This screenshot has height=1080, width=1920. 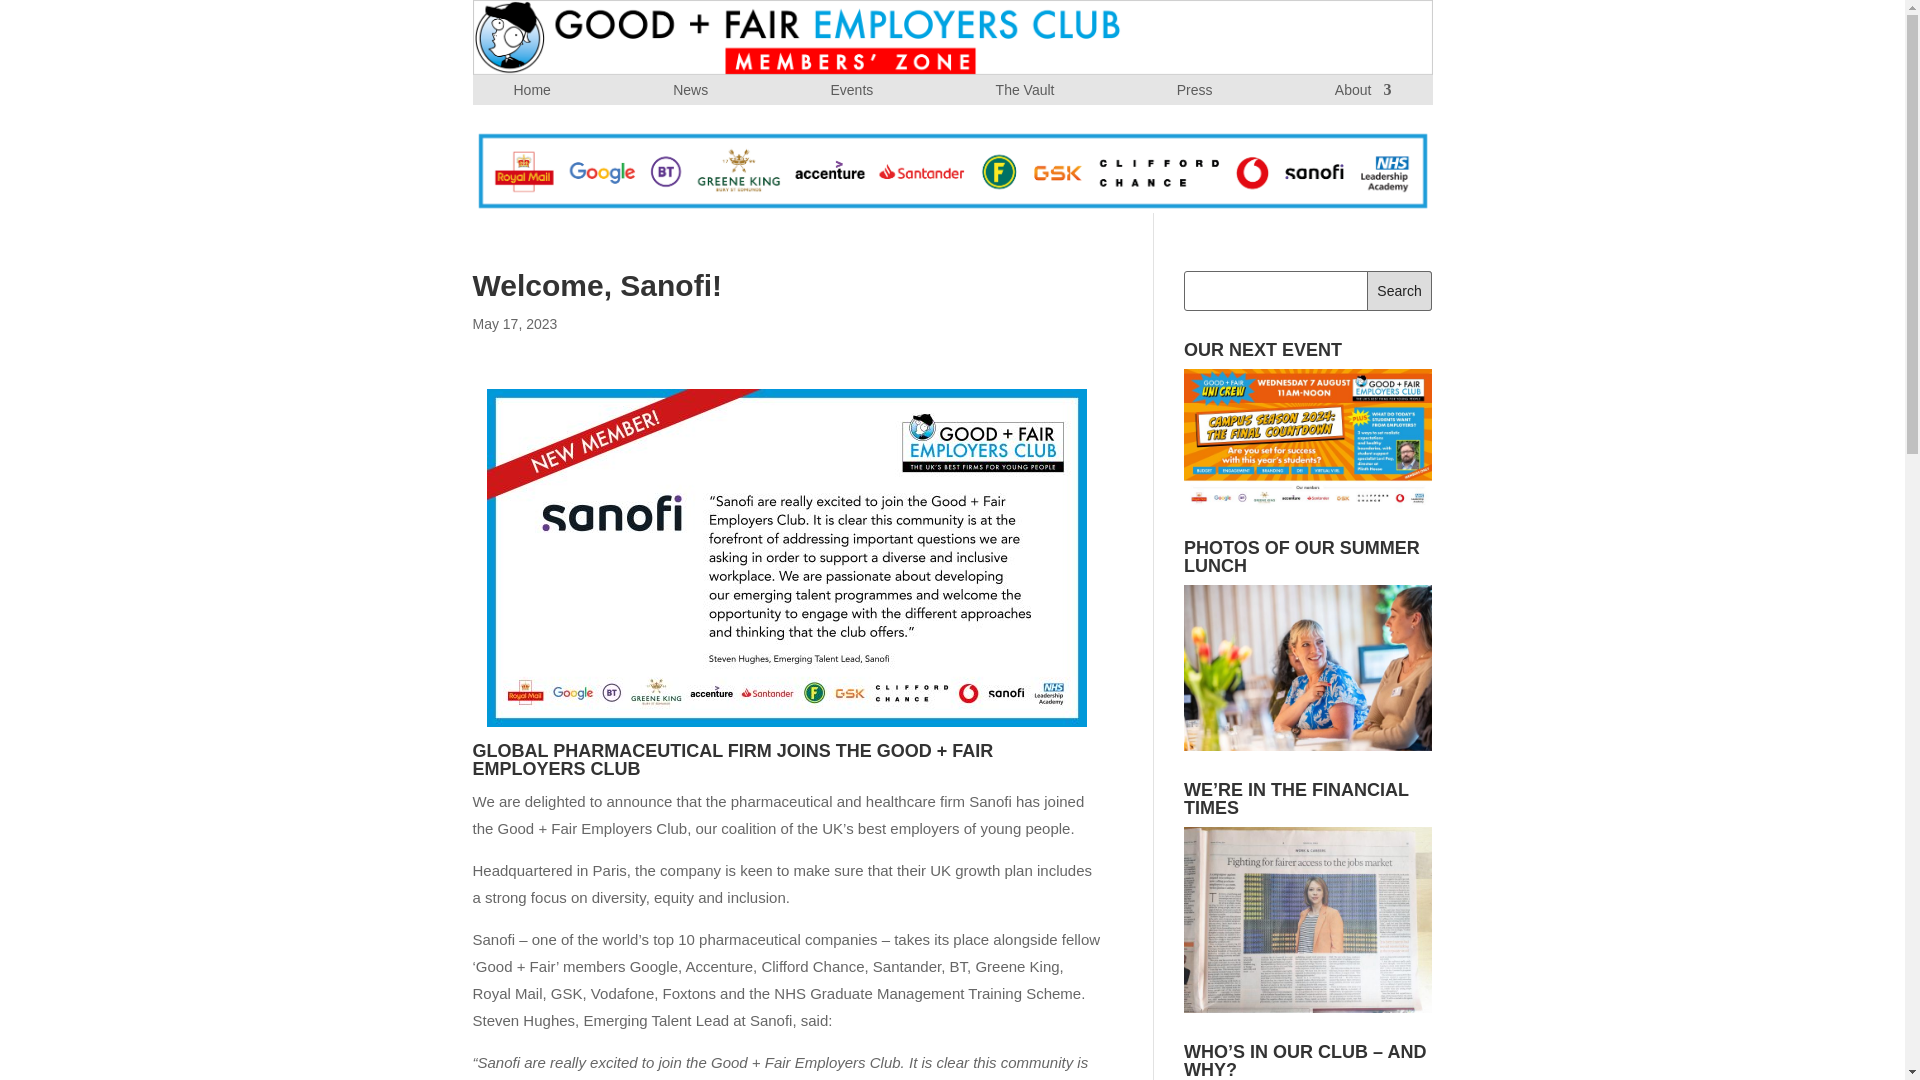 What do you see at coordinates (1363, 94) in the screenshot?
I see `About` at bounding box center [1363, 94].